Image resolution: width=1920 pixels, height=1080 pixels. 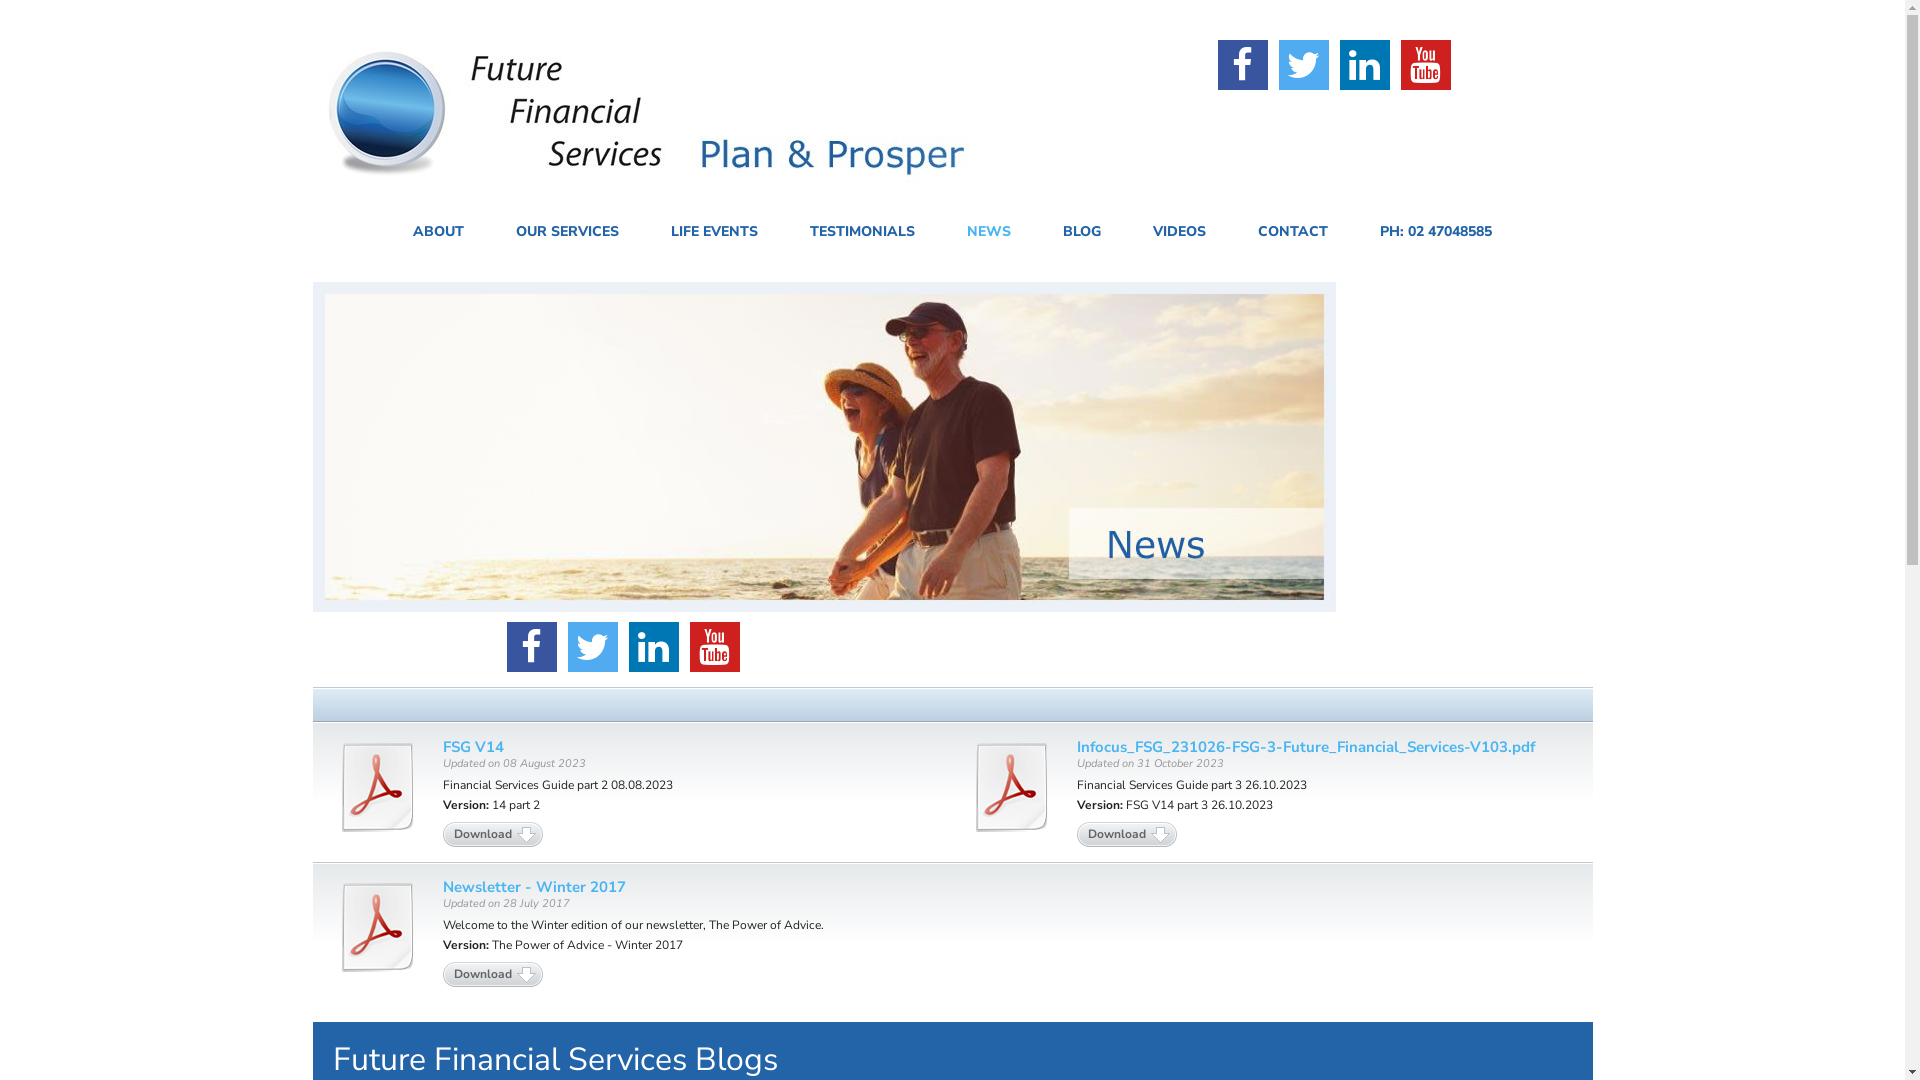 What do you see at coordinates (654, 647) in the screenshot?
I see `LINKEDIN` at bounding box center [654, 647].